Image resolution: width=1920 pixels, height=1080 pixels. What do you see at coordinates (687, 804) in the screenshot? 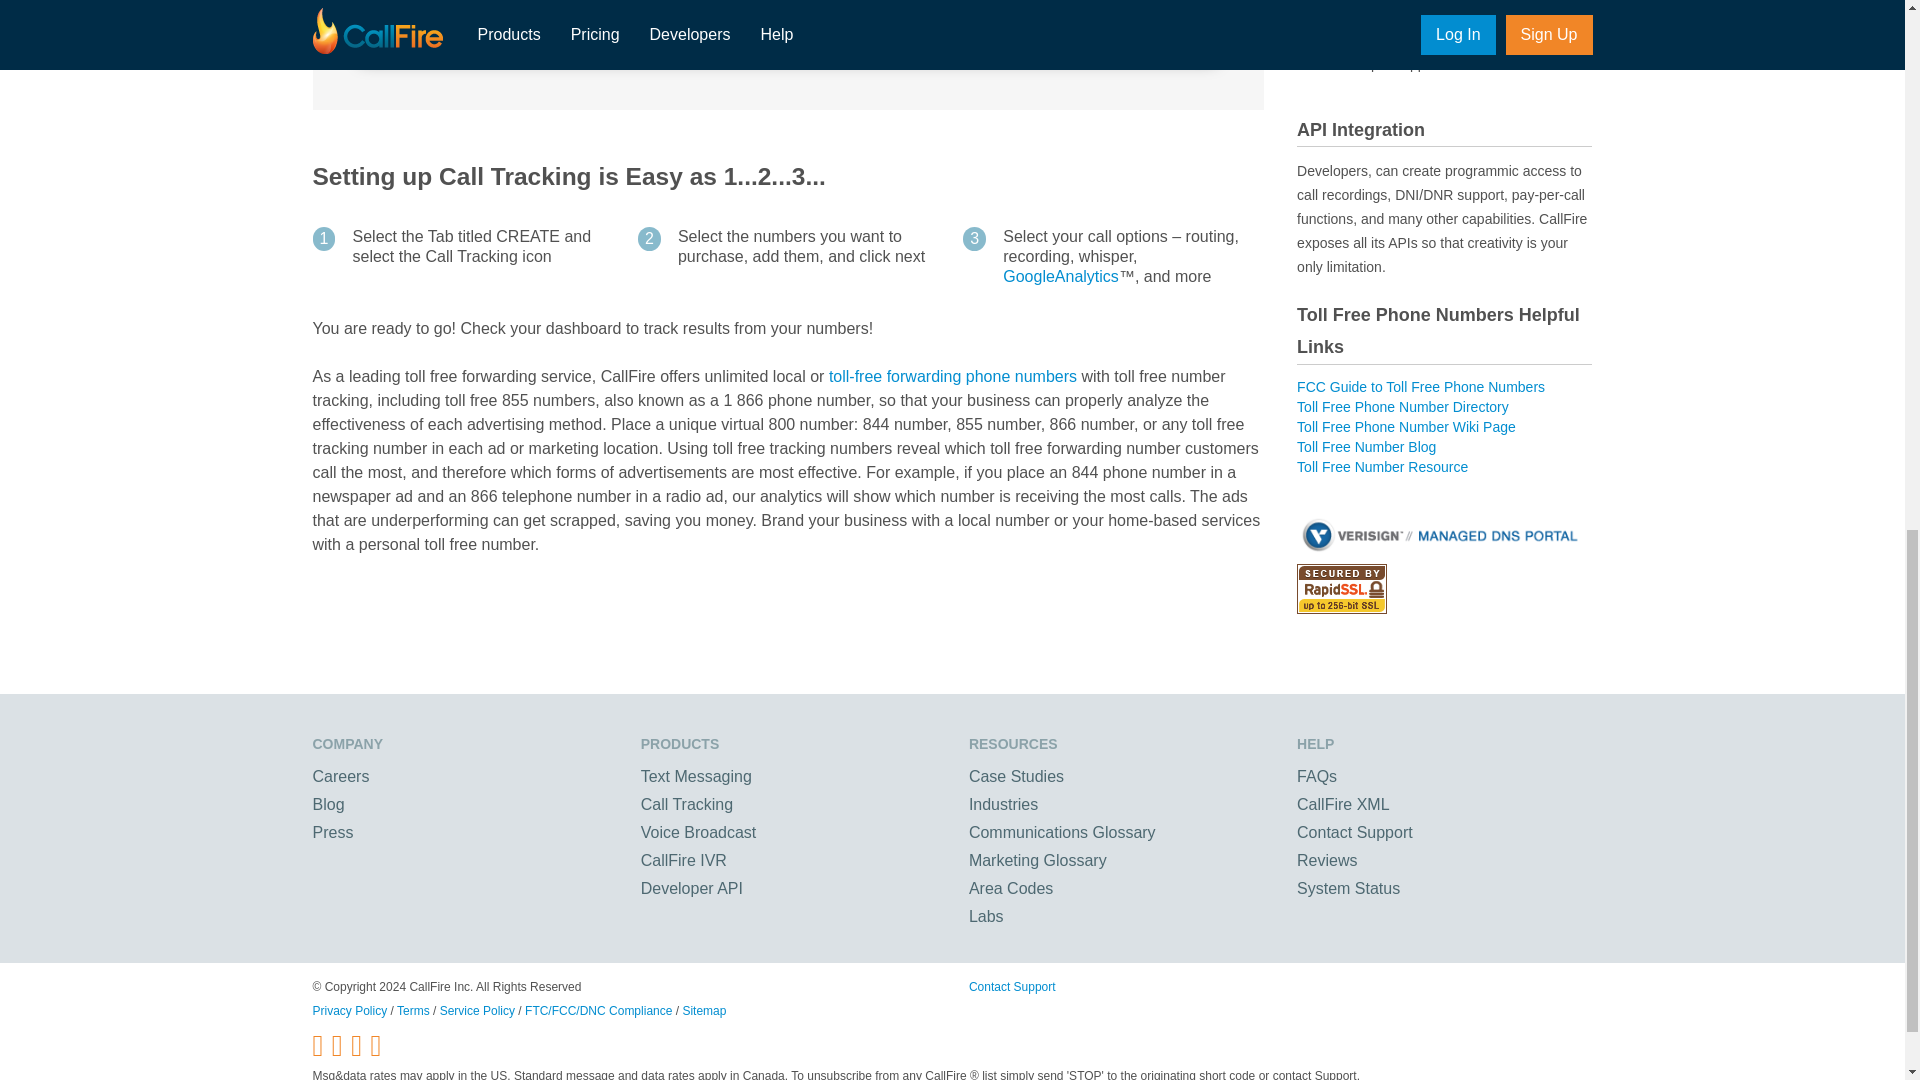
I see `Call Tracking` at bounding box center [687, 804].